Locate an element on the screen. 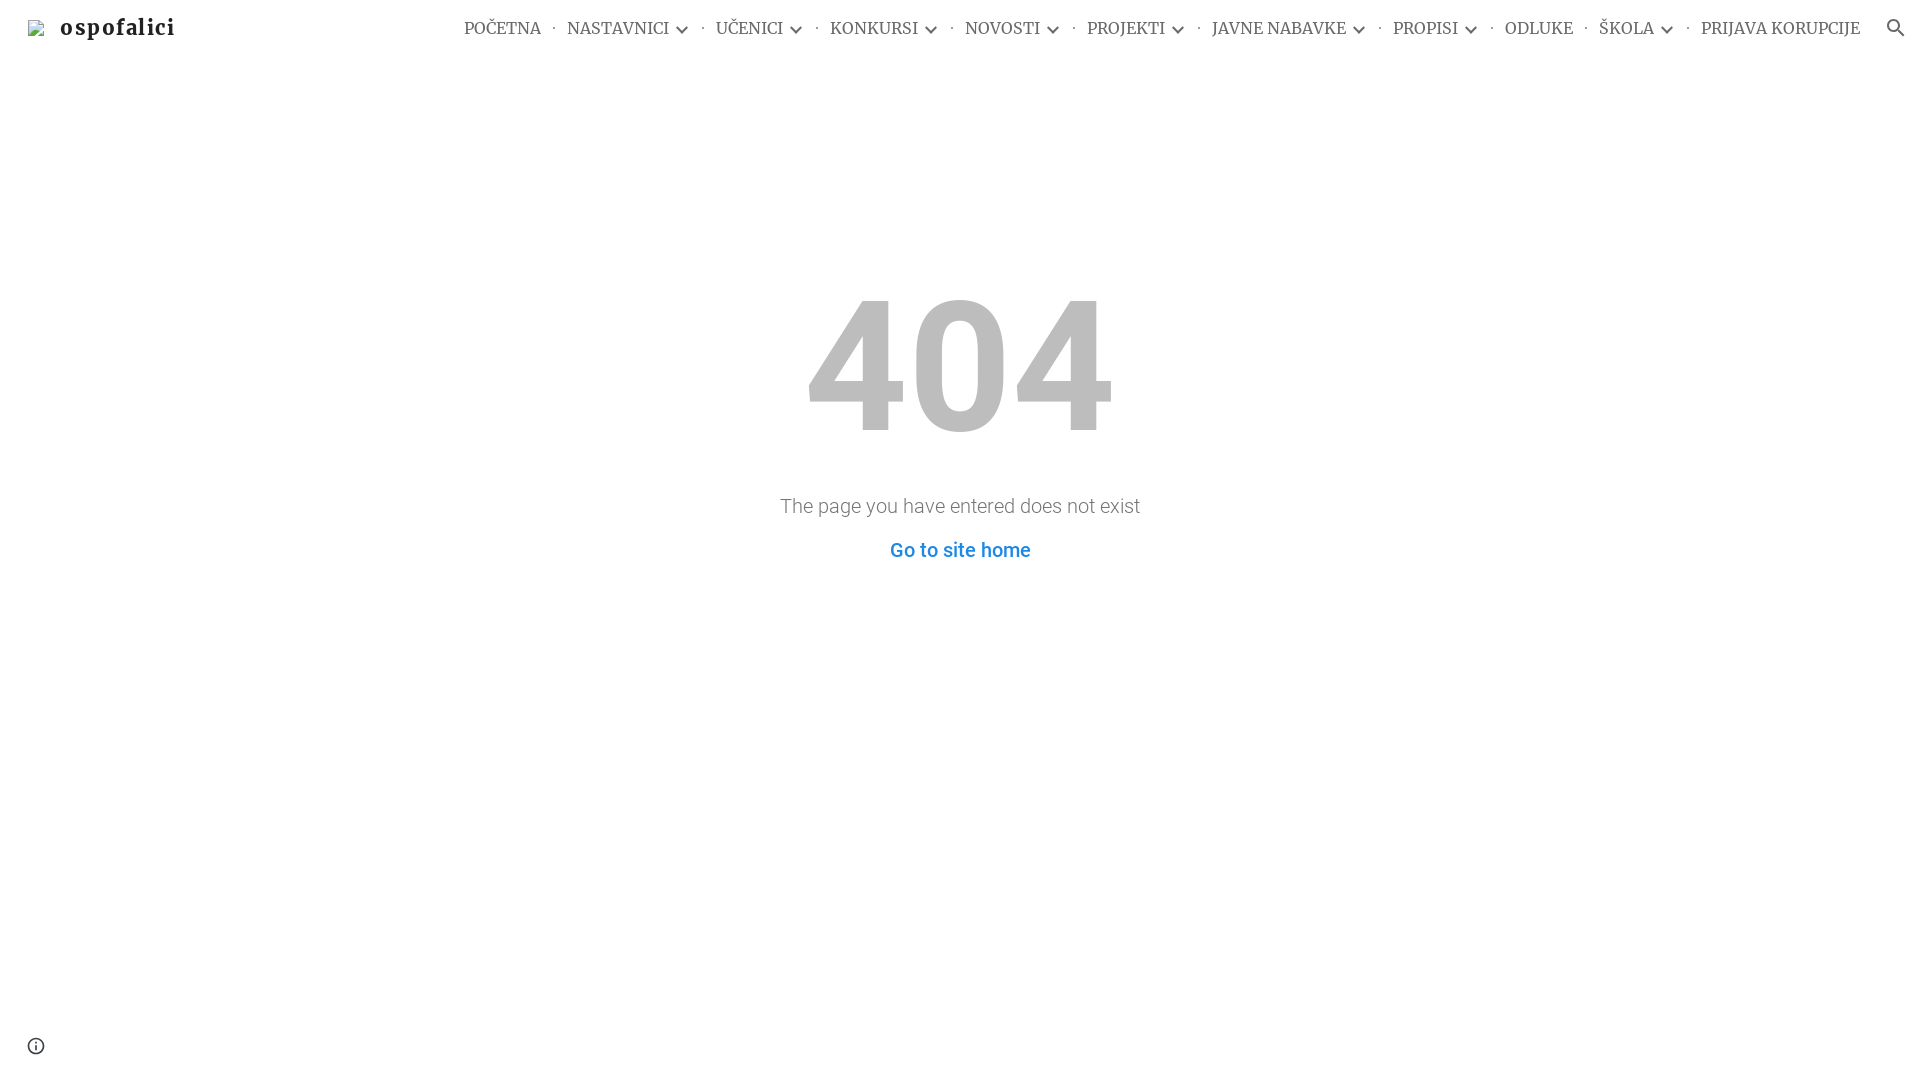 The width and height of the screenshot is (1920, 1080). JAVNE NABAVKE is located at coordinates (1279, 28).